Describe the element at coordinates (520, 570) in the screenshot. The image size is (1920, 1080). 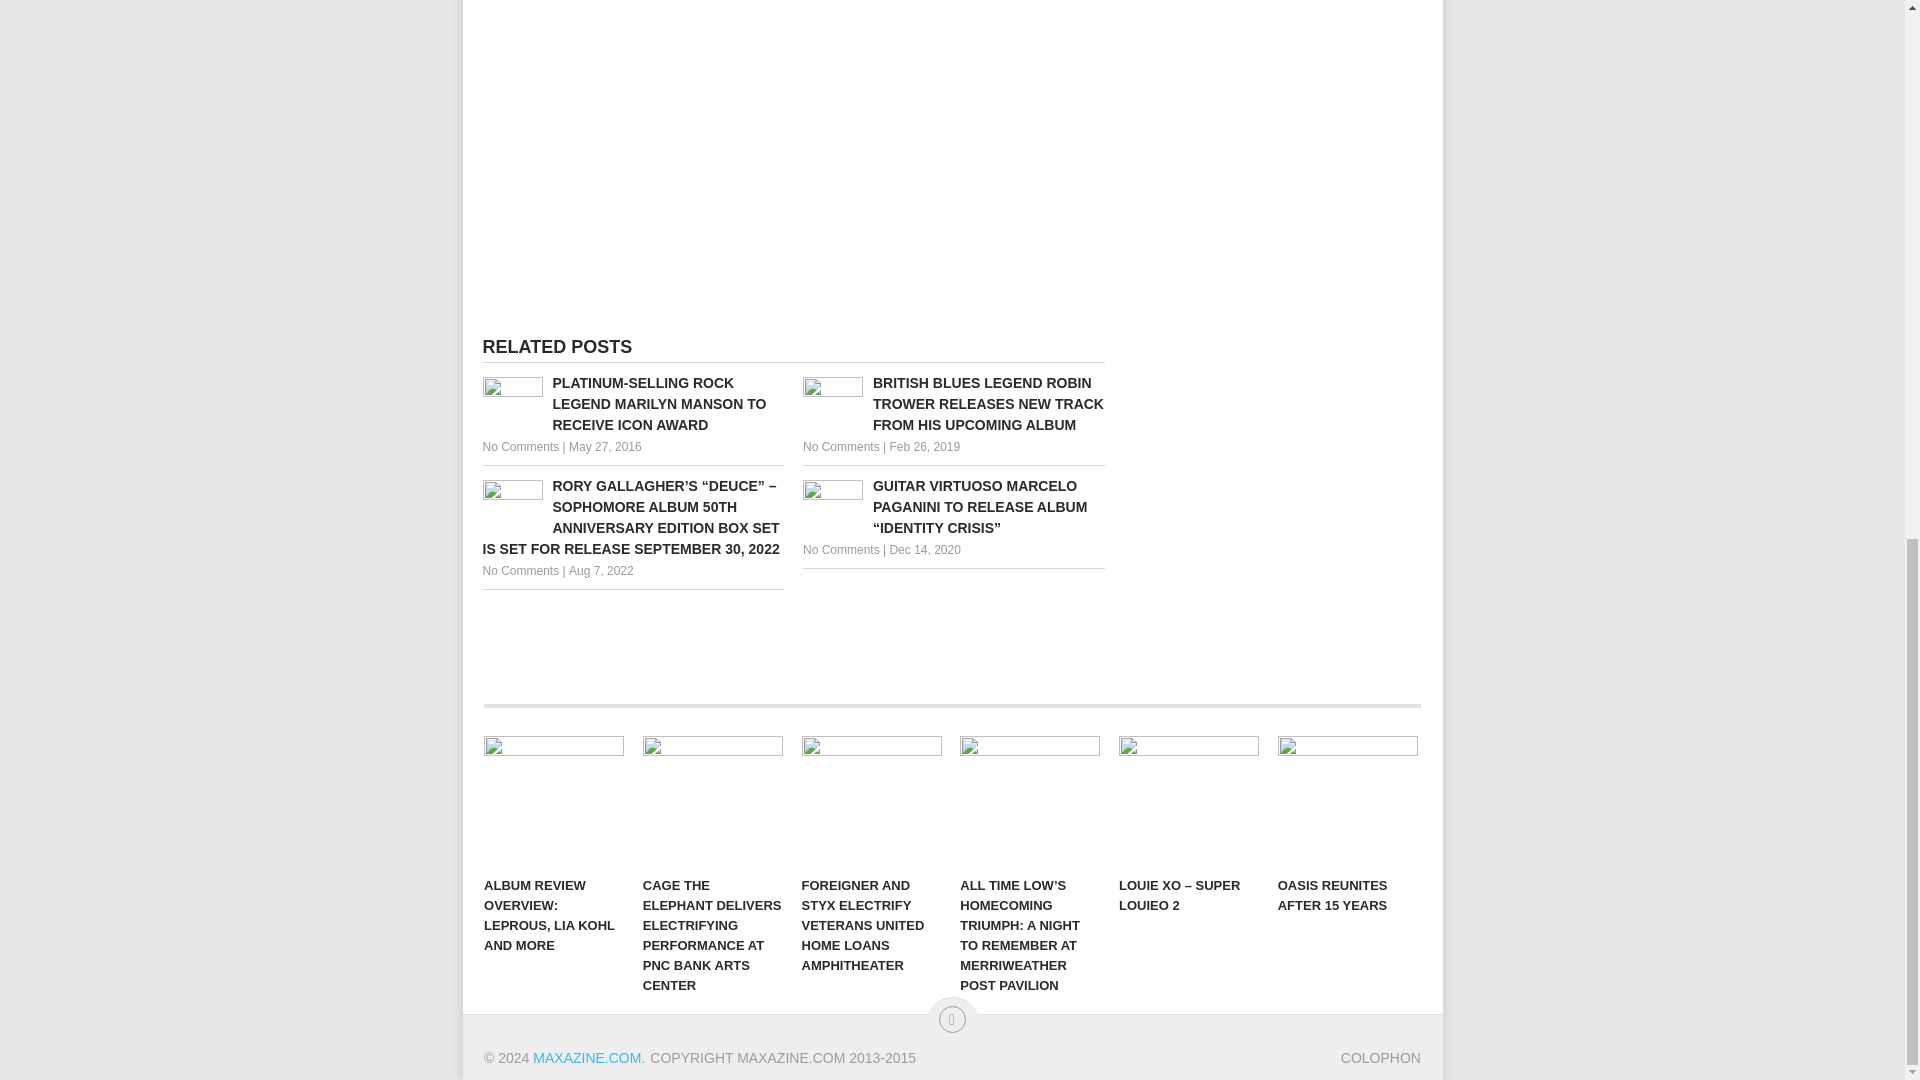
I see `No Comments` at that location.